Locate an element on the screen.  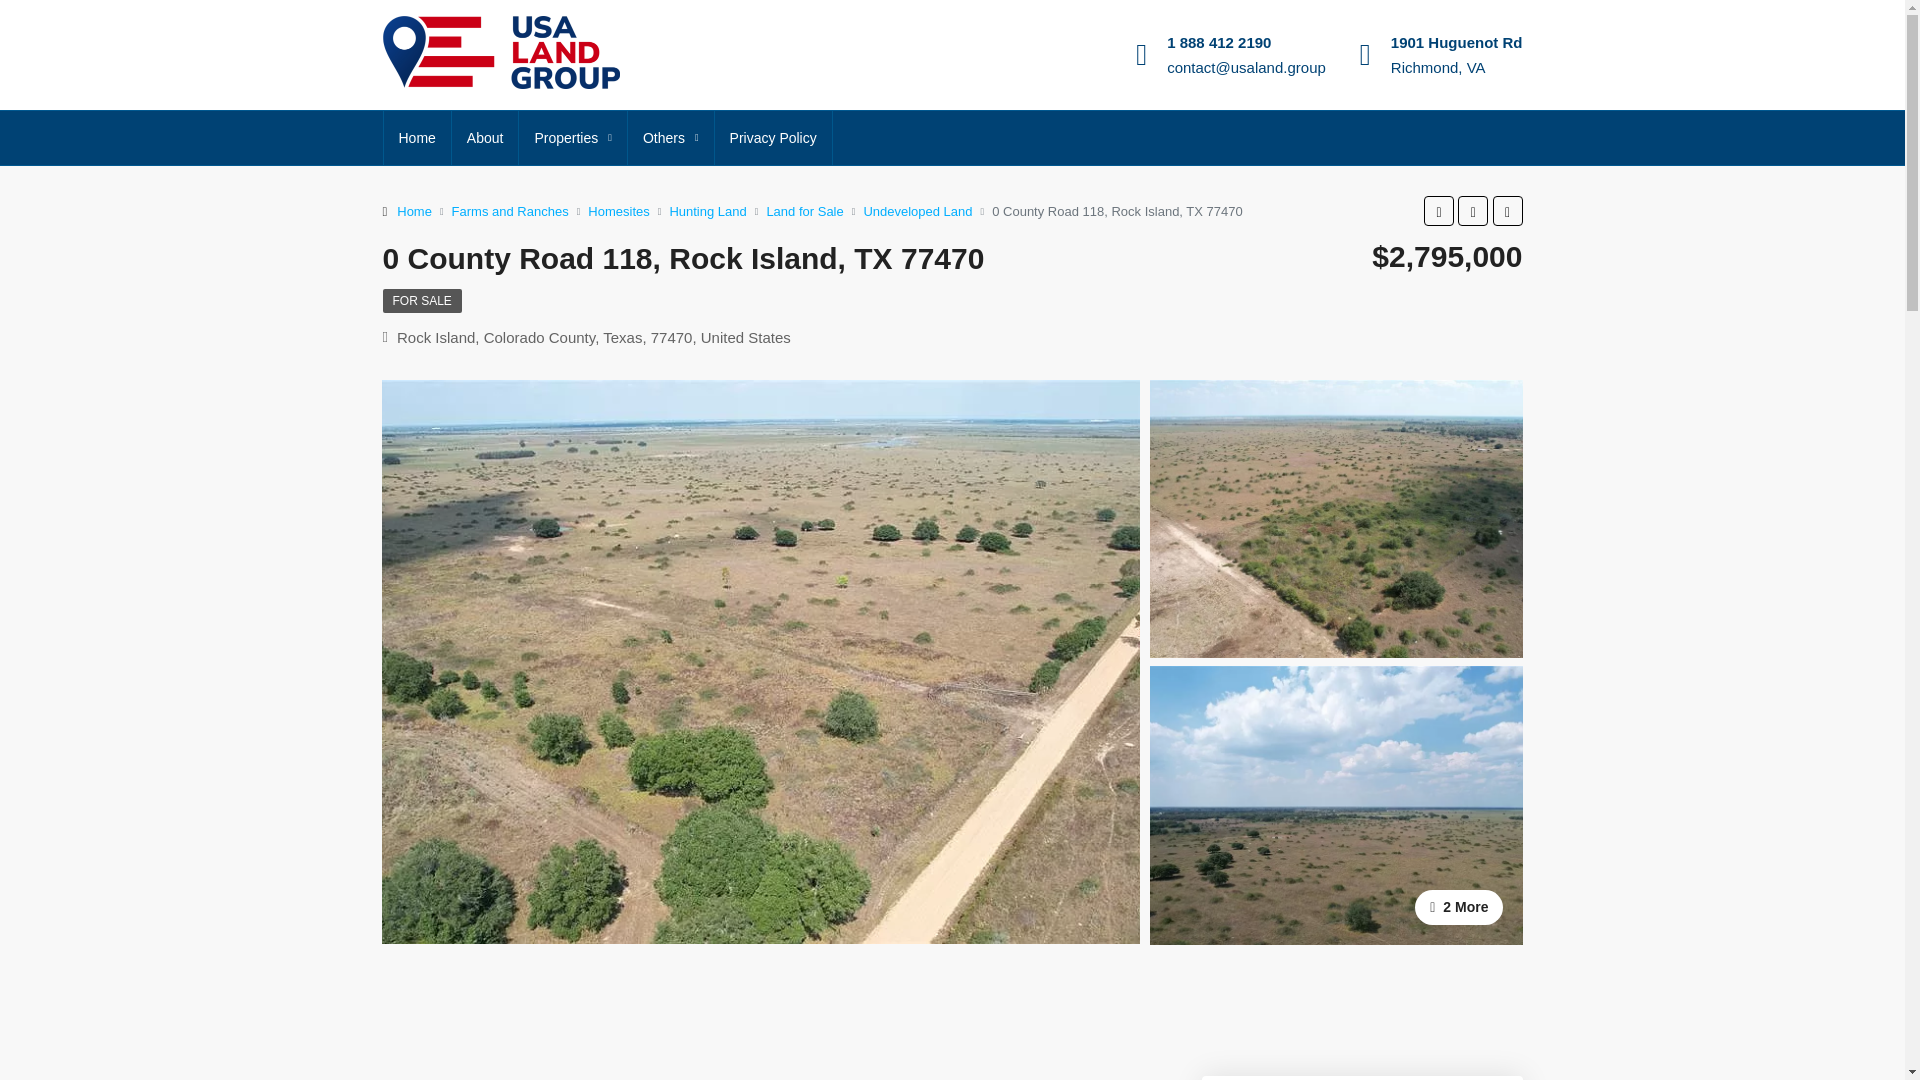
Home is located at coordinates (418, 138).